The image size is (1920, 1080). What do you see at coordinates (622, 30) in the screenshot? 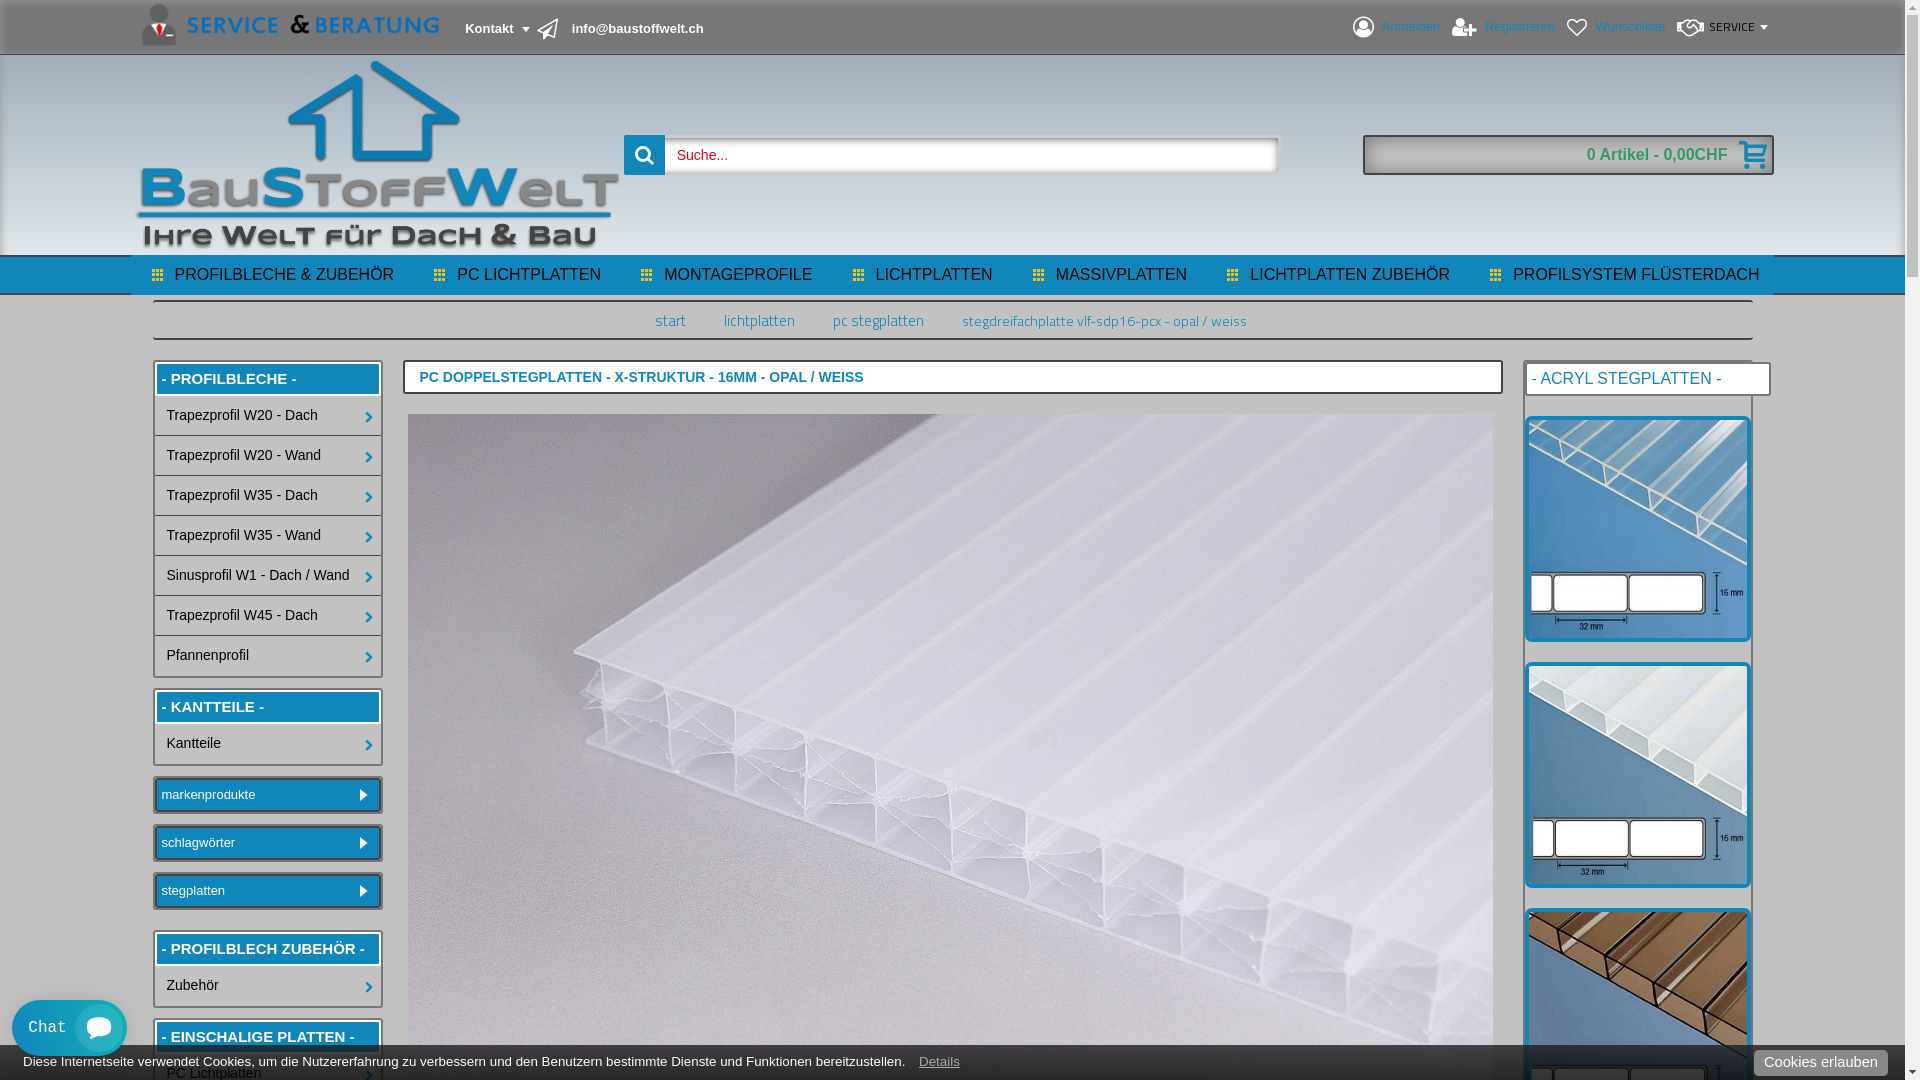
I see `info@baustoffwelt.ch` at bounding box center [622, 30].